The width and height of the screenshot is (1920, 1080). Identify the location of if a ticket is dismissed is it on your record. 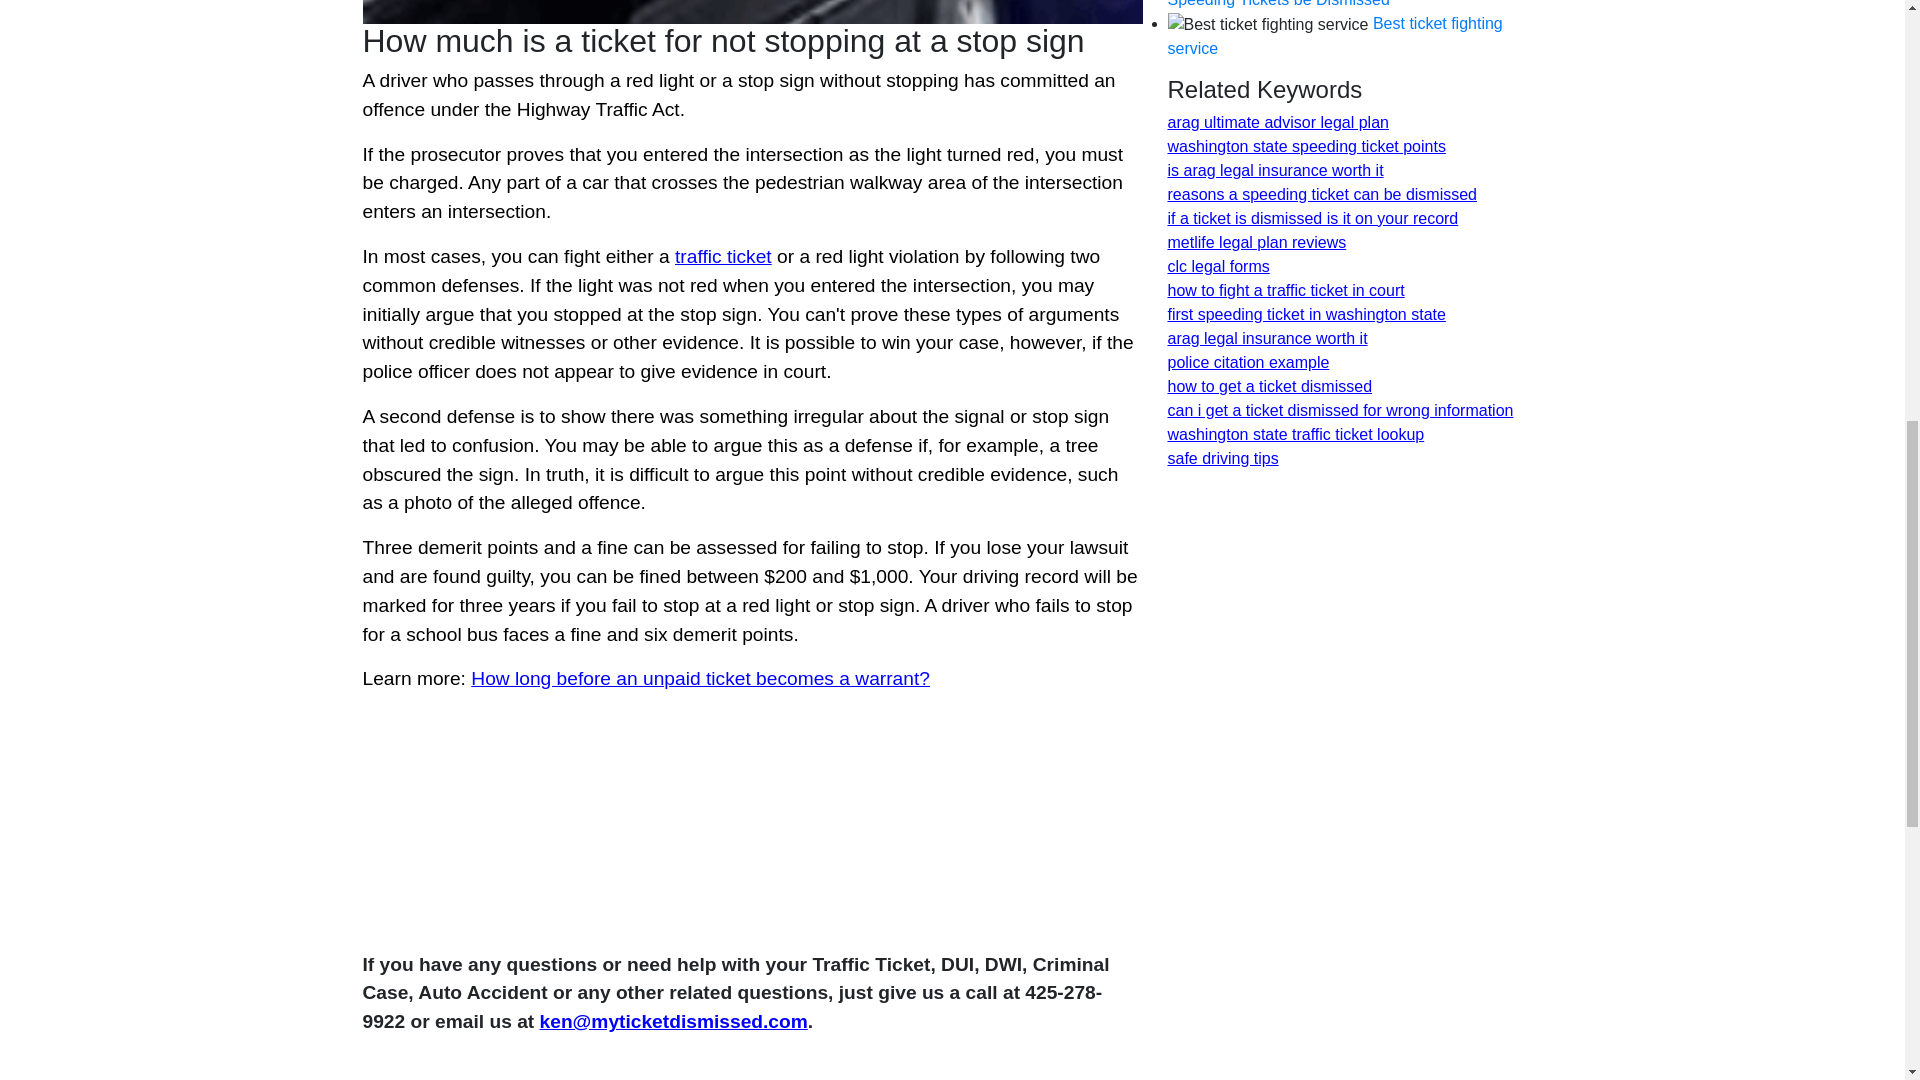
(1313, 218).